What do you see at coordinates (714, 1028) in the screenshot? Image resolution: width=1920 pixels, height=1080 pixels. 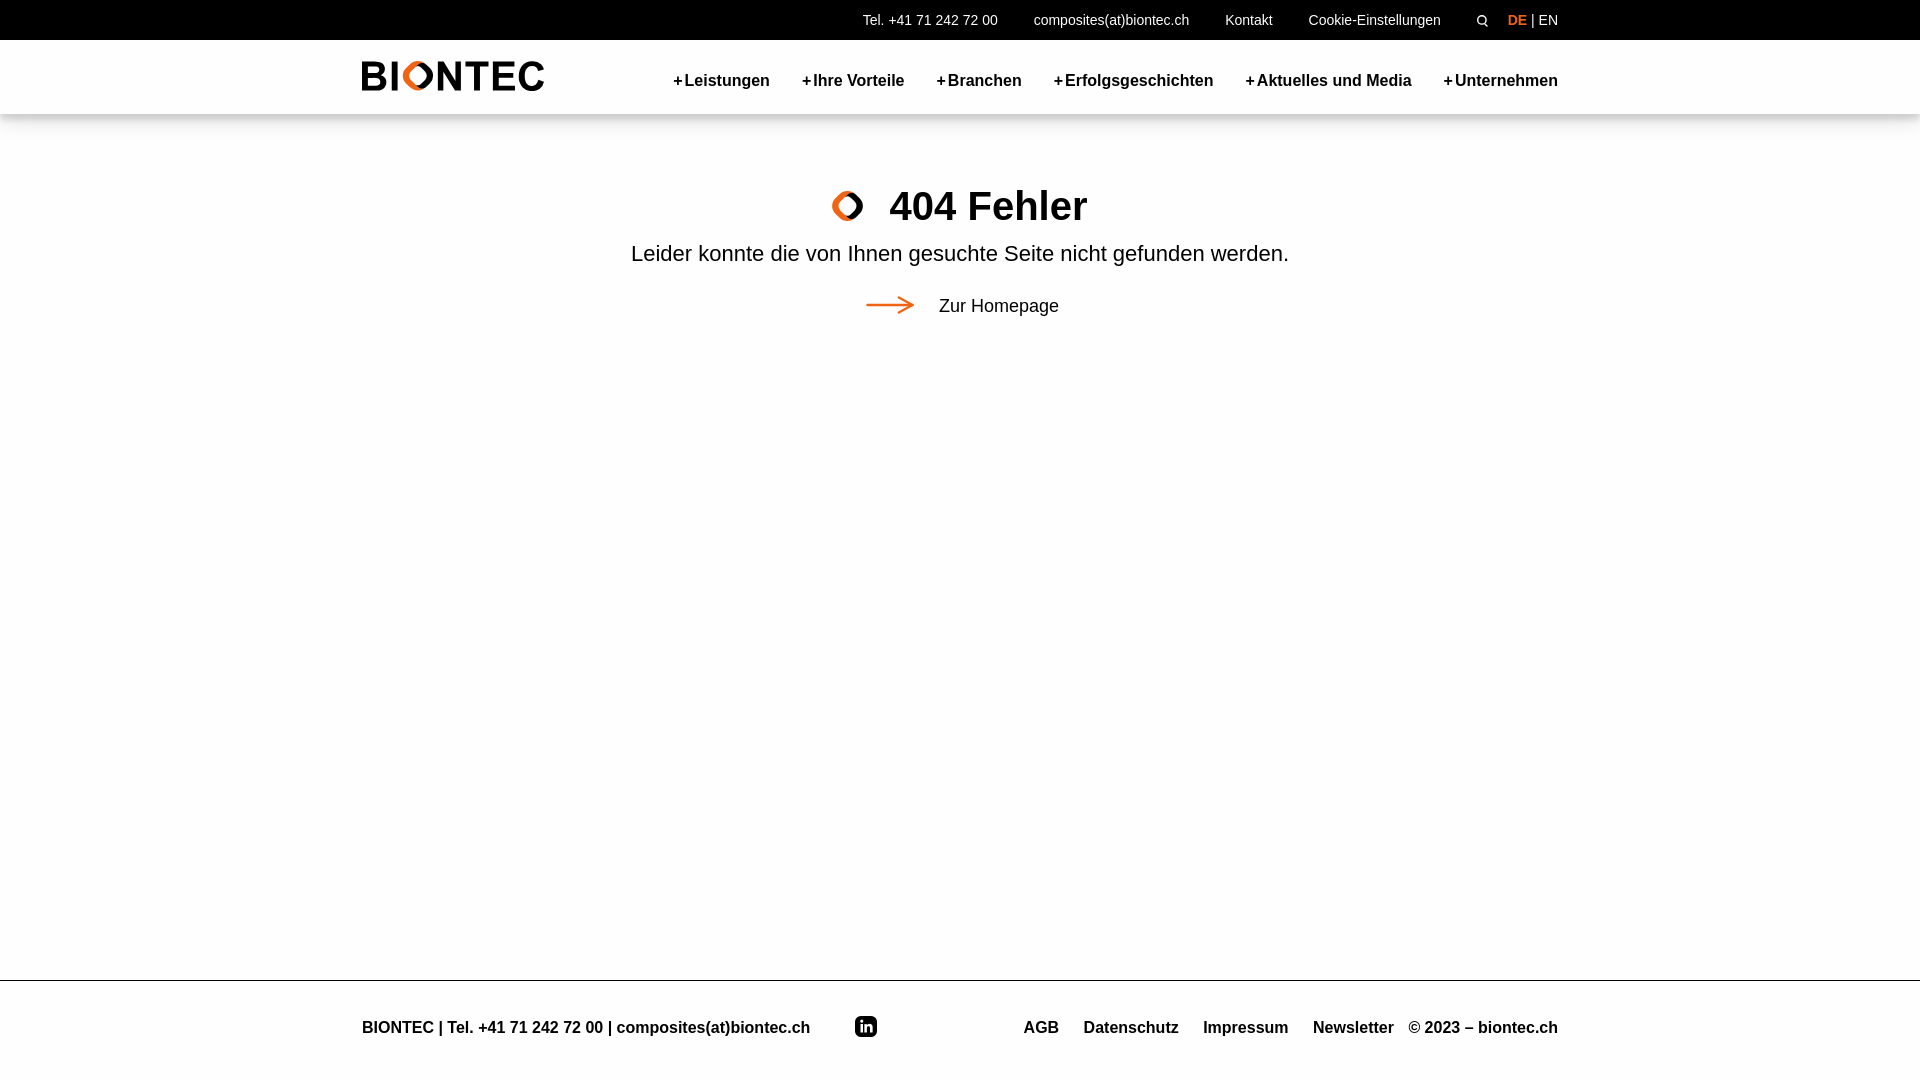 I see `composites(at)biontec.ch` at bounding box center [714, 1028].